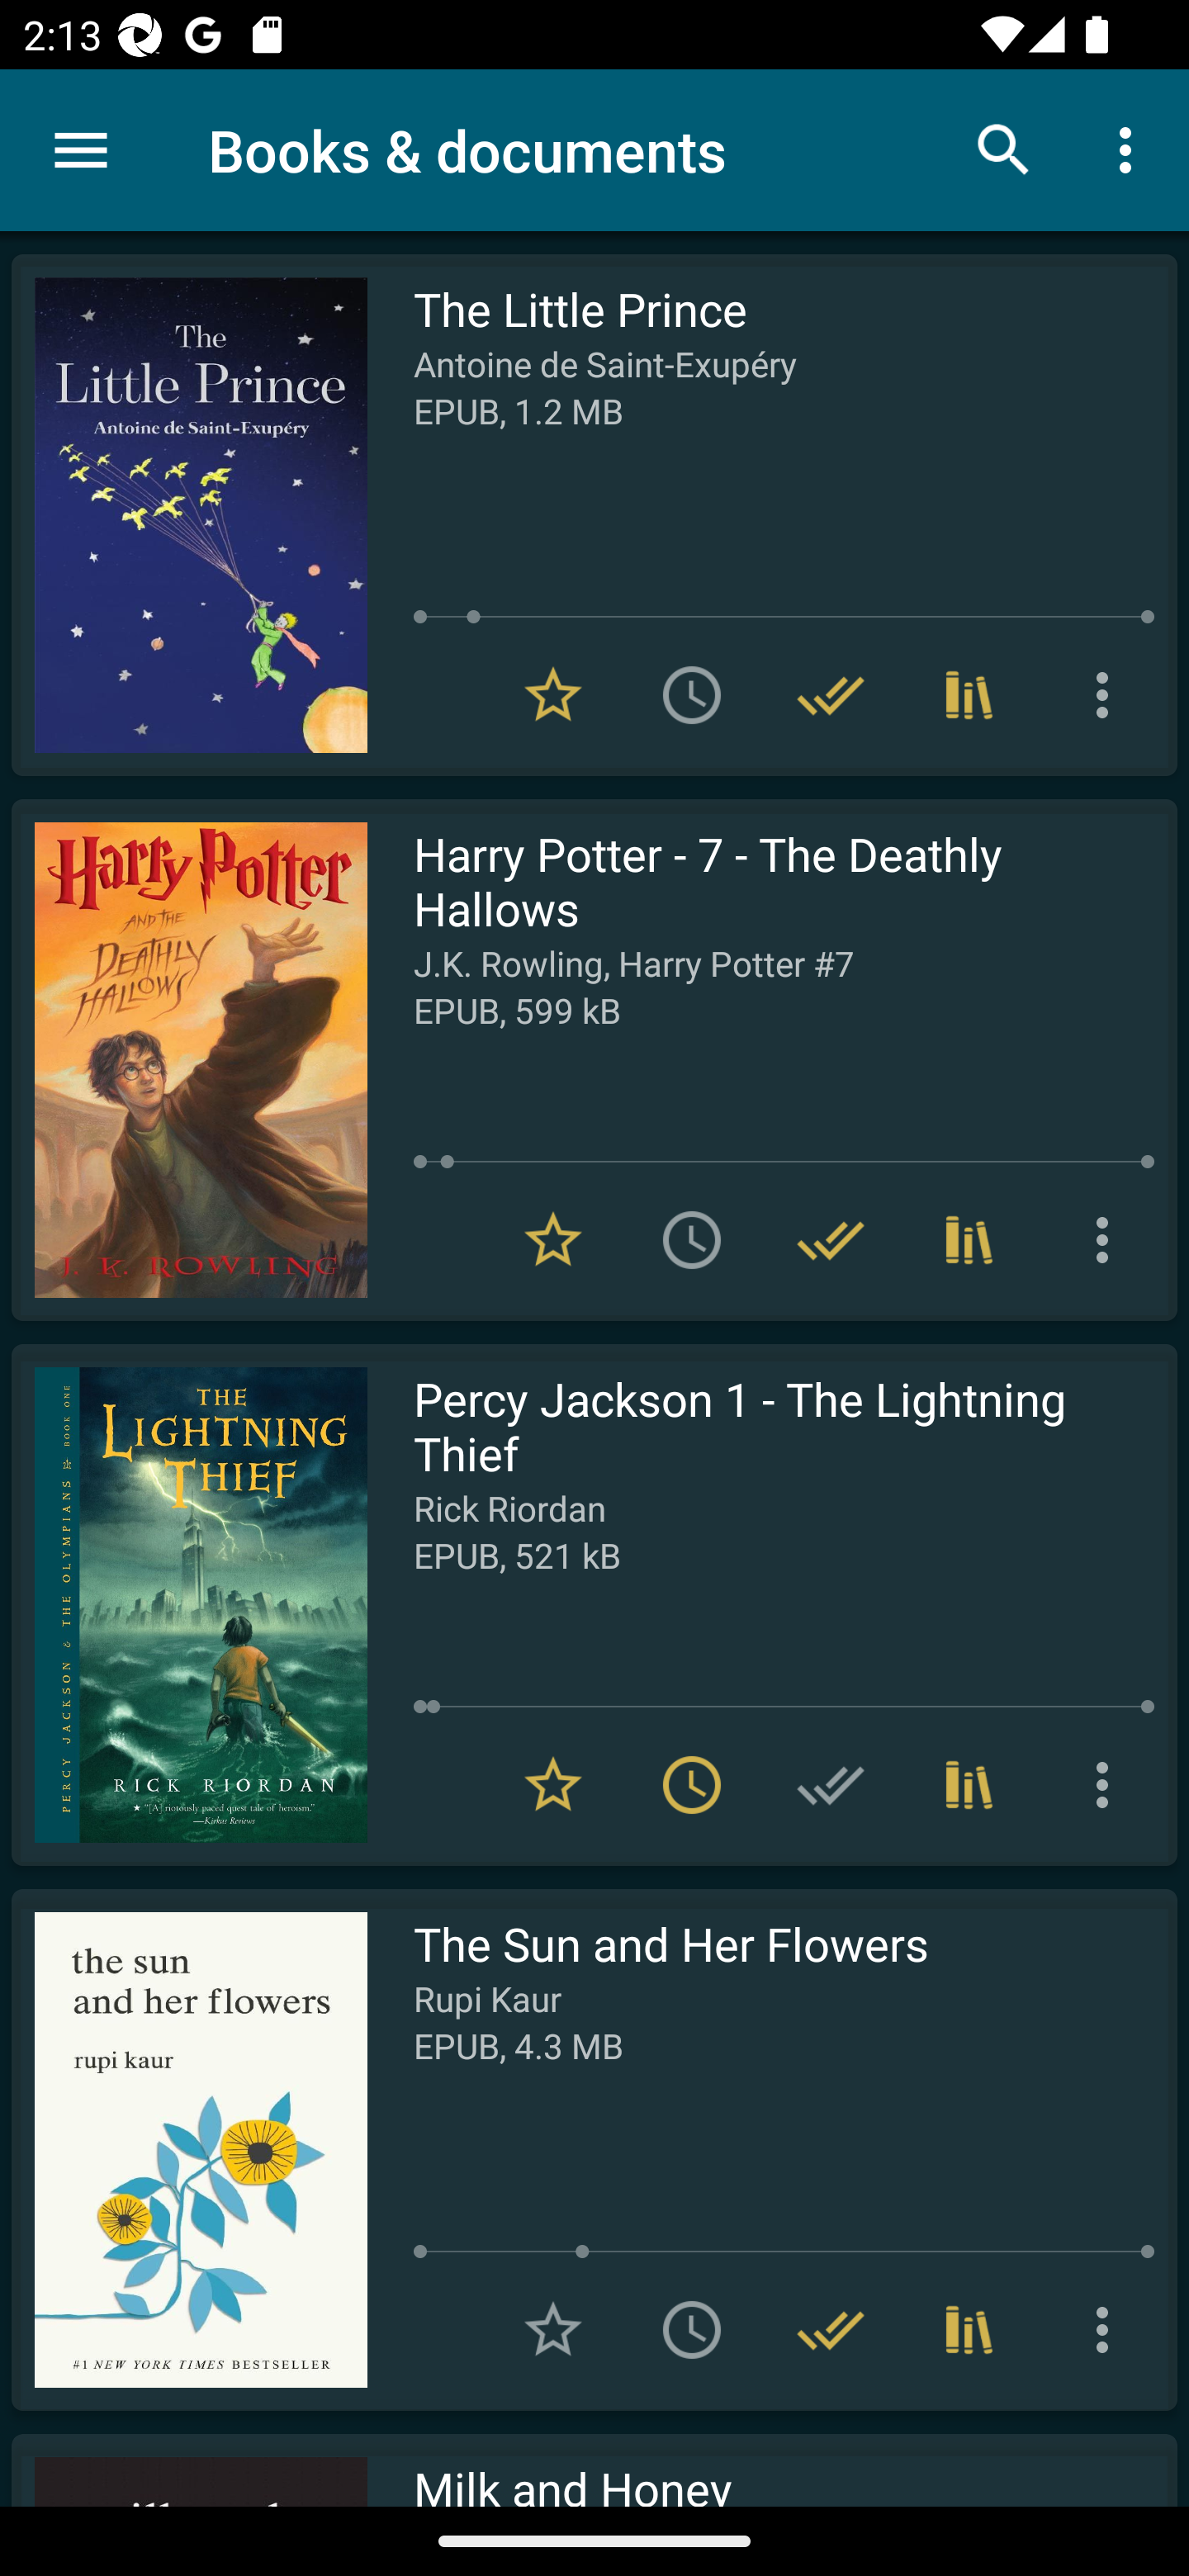  What do you see at coordinates (1004, 149) in the screenshot?
I see `Search books & documents` at bounding box center [1004, 149].